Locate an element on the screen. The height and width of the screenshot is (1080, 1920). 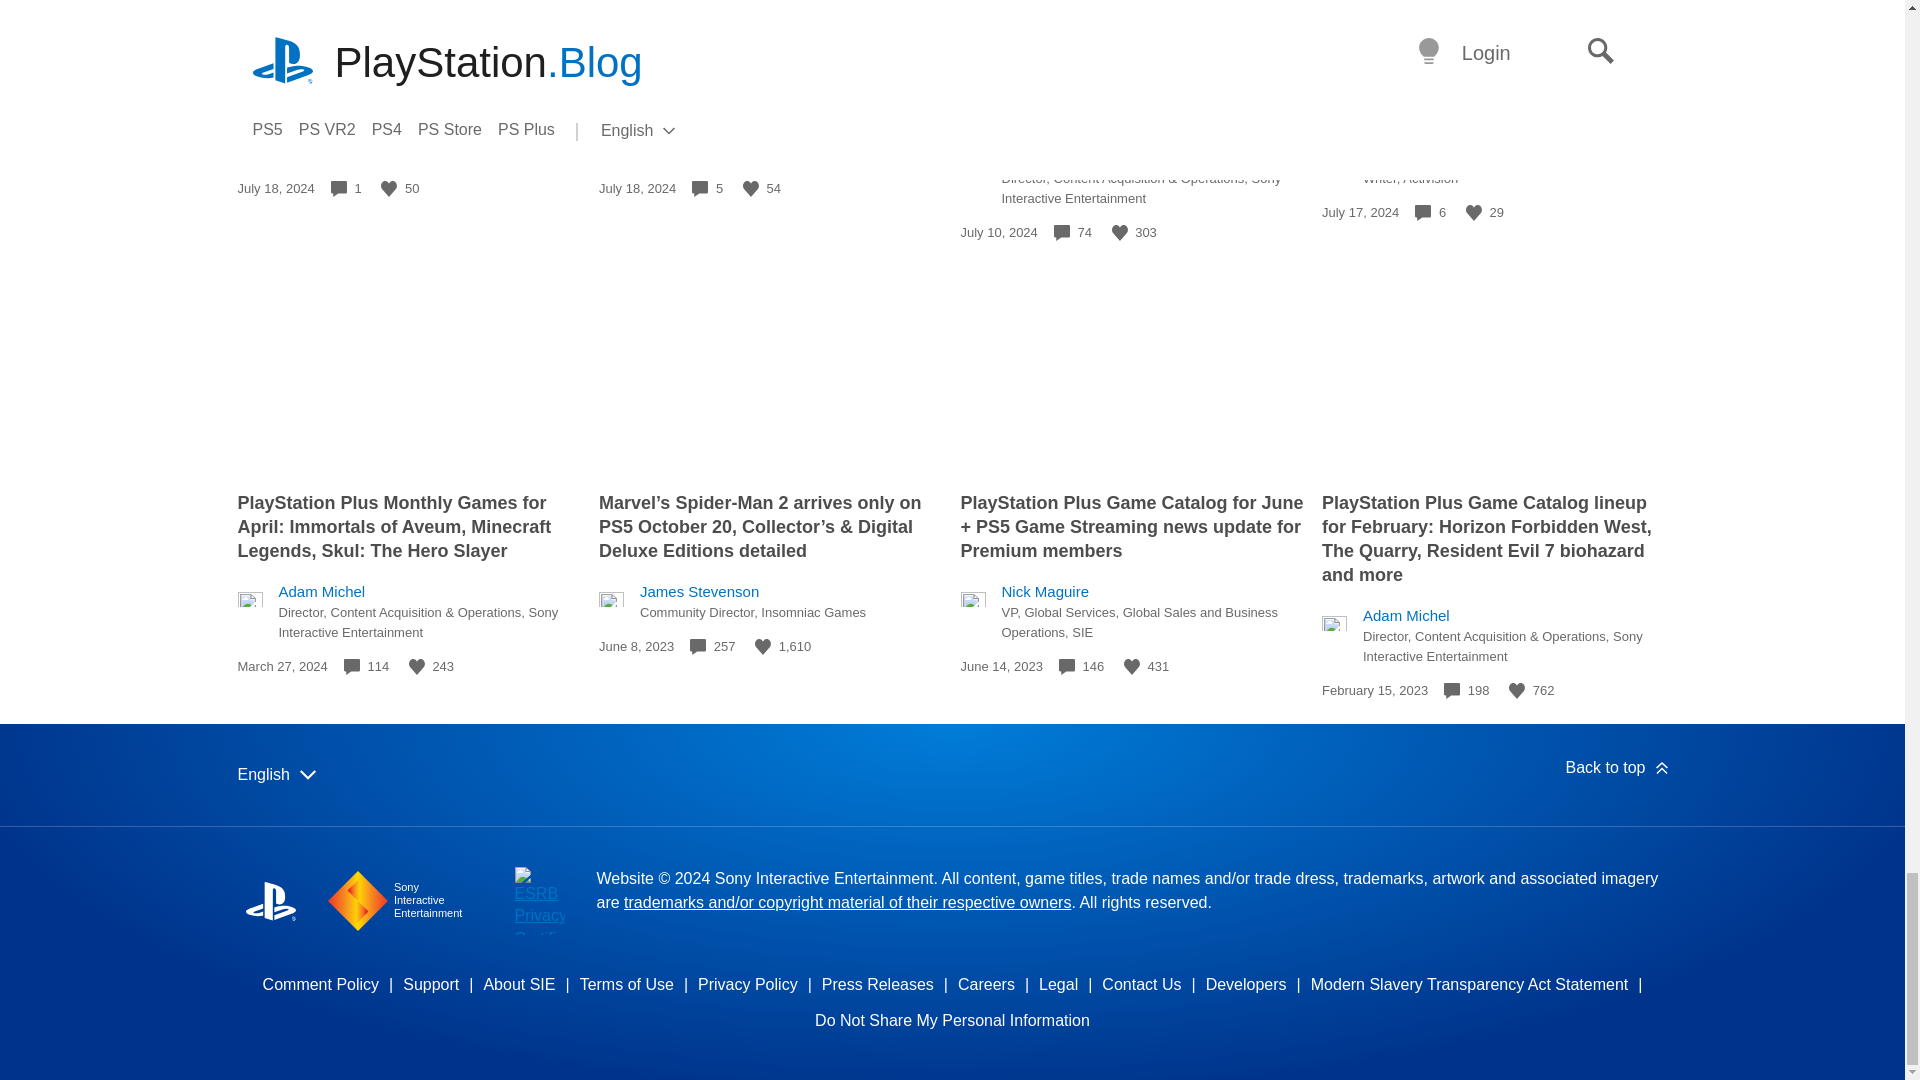
Like this is located at coordinates (1474, 213).